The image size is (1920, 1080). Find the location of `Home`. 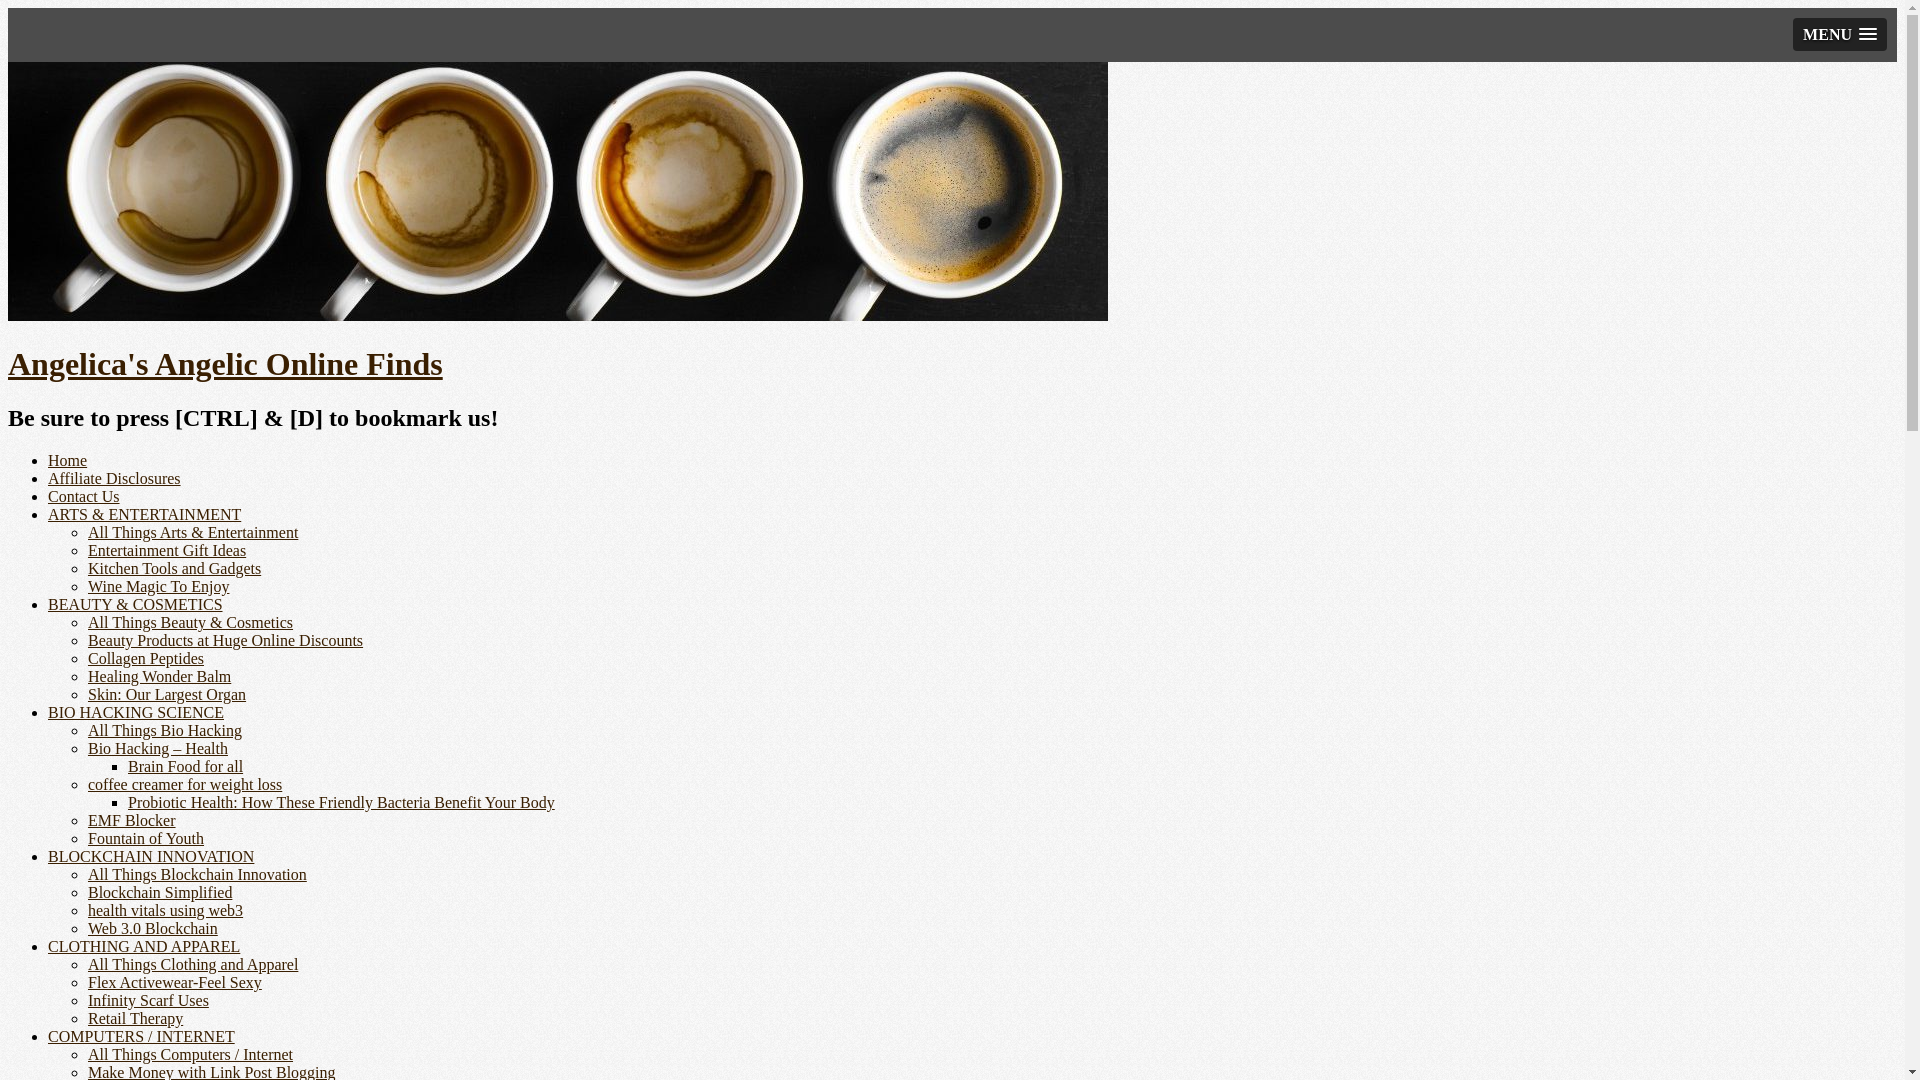

Home is located at coordinates (68, 460).